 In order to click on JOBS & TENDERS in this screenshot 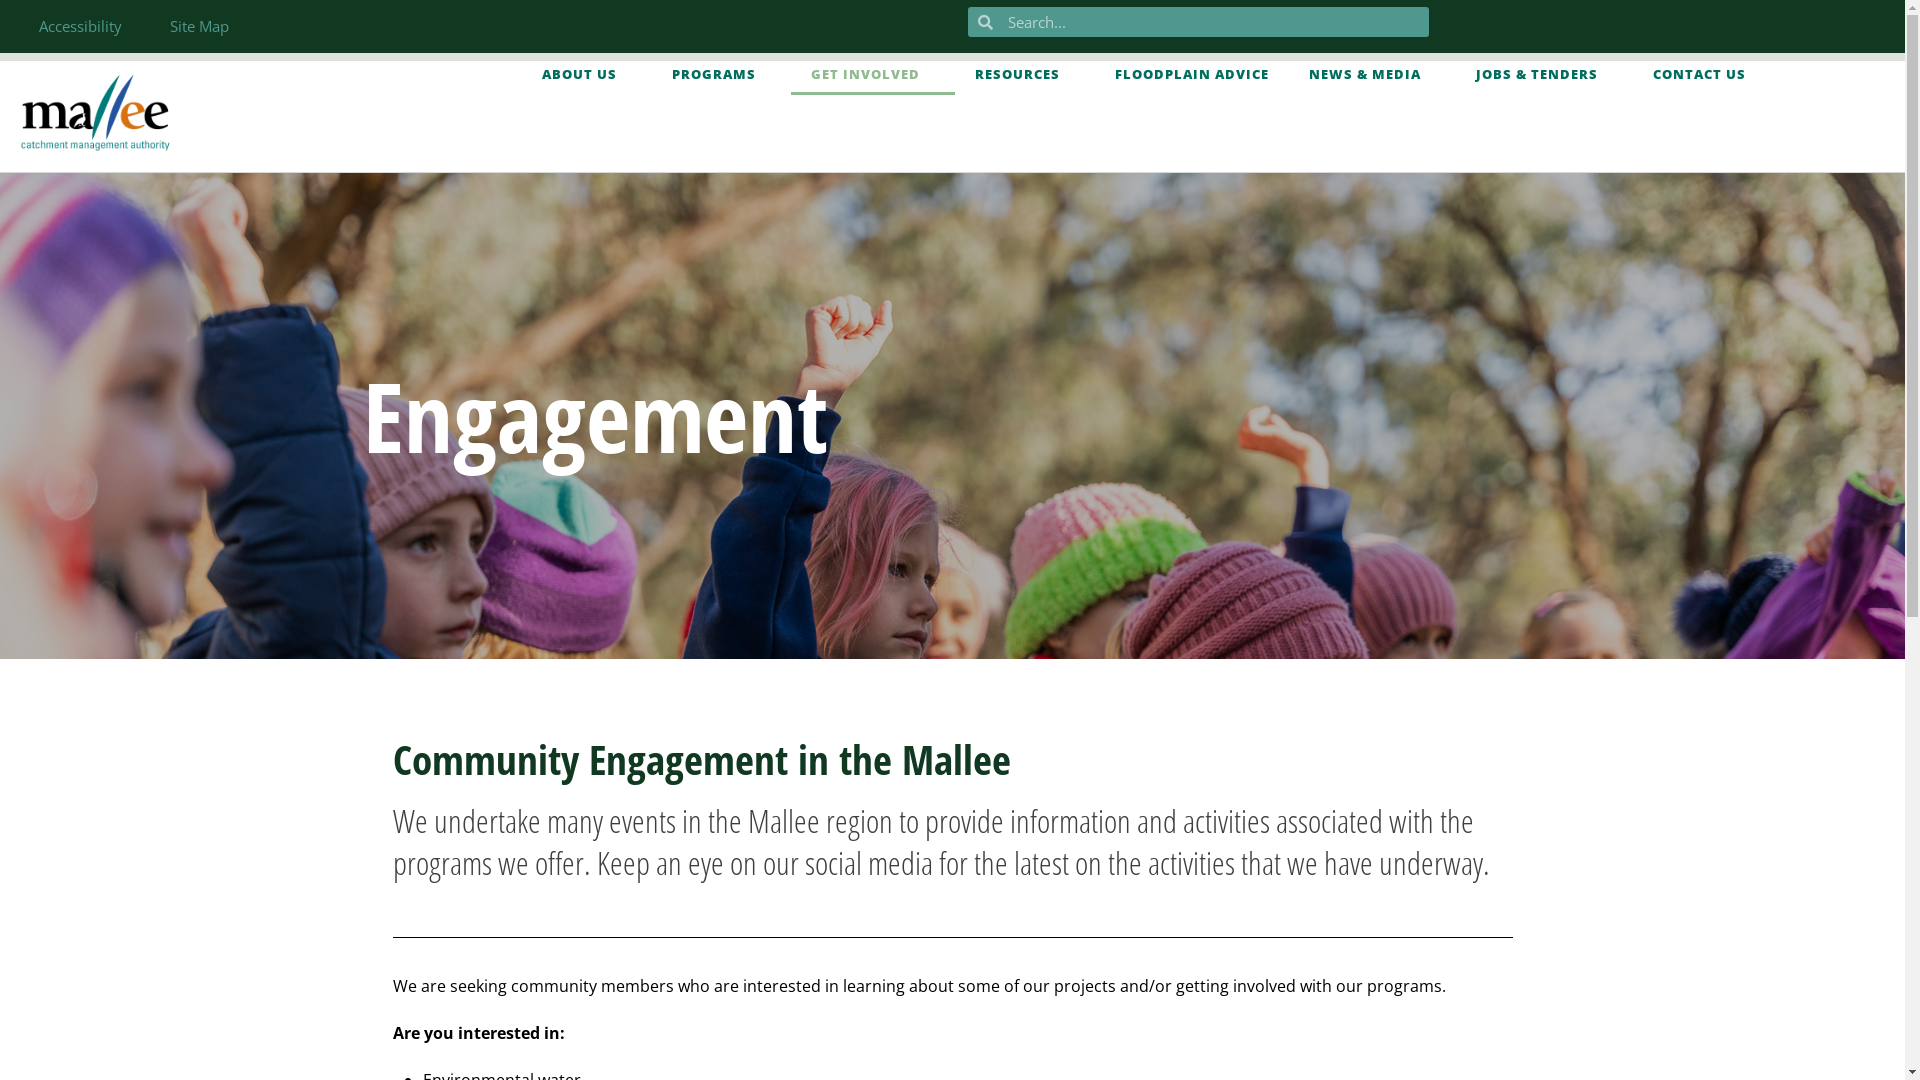, I will do `click(1544, 74)`.